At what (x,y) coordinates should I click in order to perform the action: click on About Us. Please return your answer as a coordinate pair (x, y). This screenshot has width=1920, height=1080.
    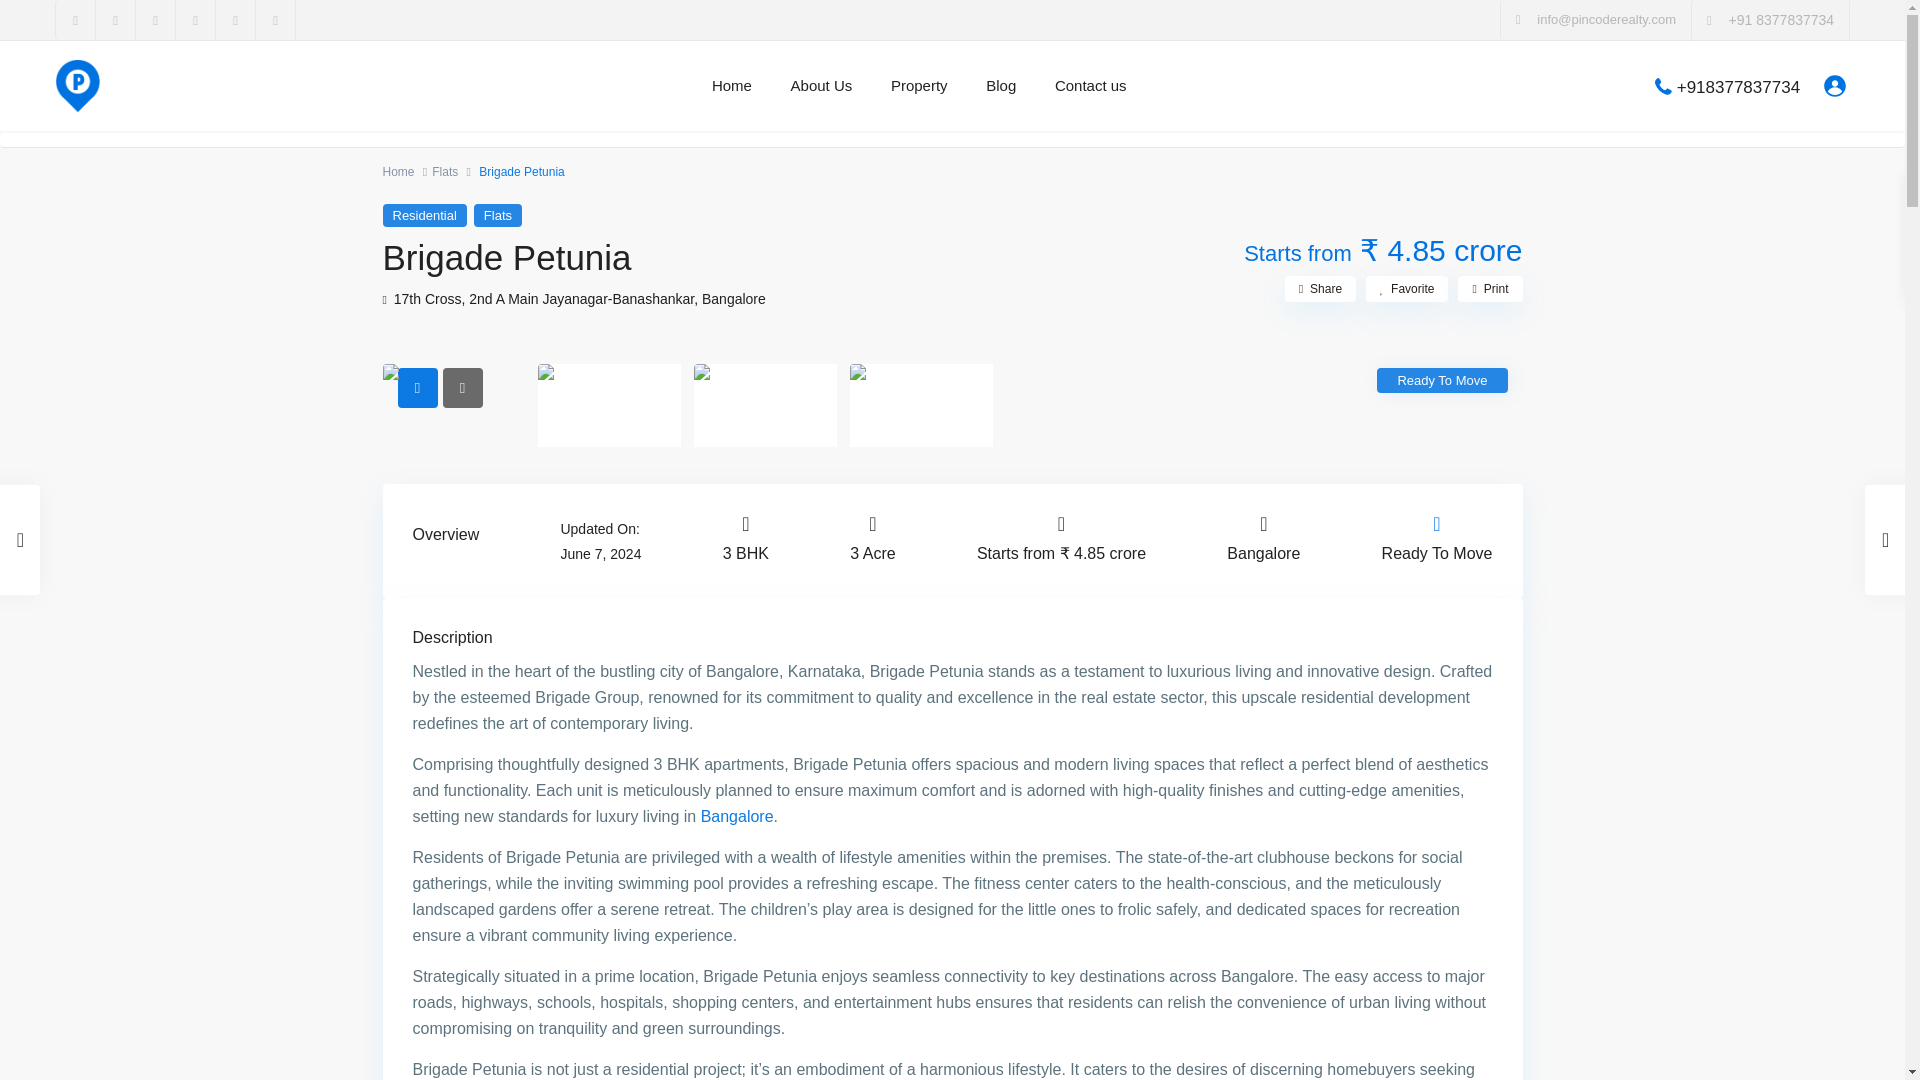
    Looking at the image, I should click on (821, 86).